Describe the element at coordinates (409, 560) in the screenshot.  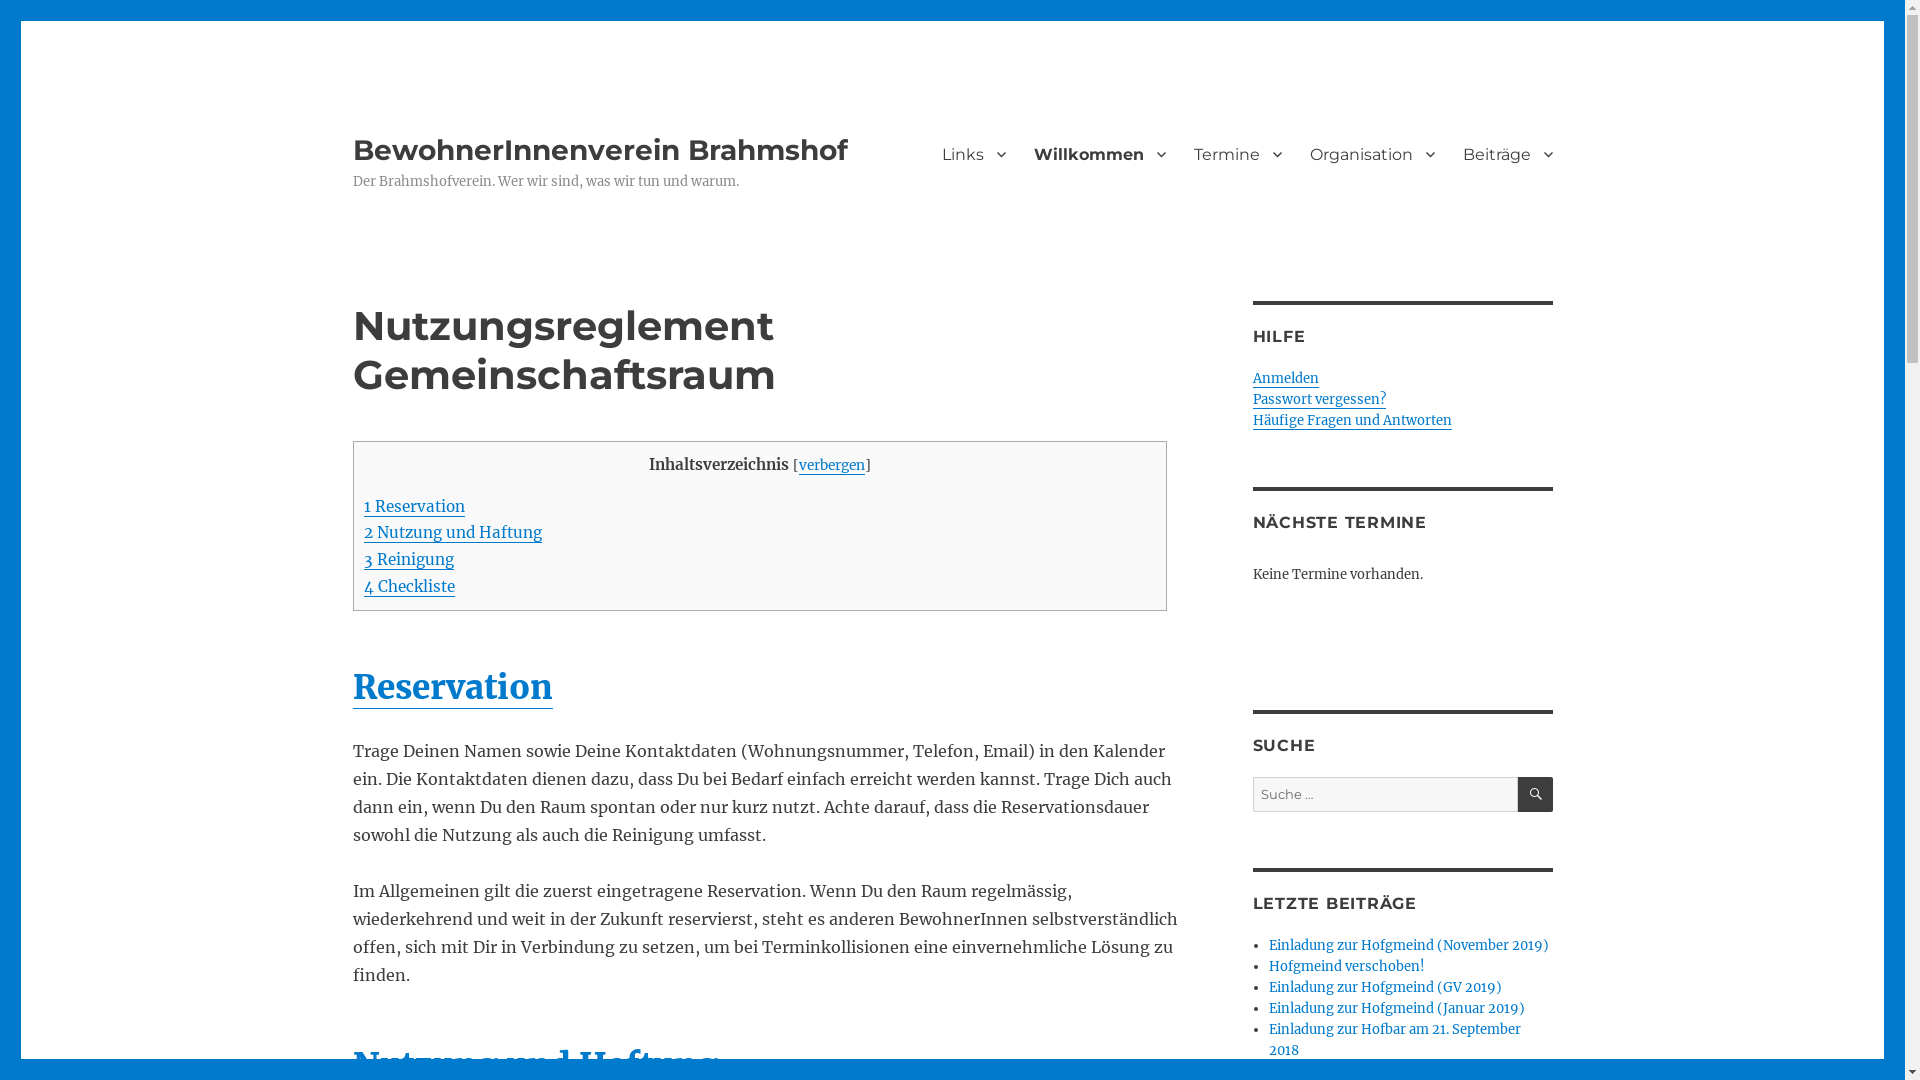
I see `3 Reinigung` at that location.